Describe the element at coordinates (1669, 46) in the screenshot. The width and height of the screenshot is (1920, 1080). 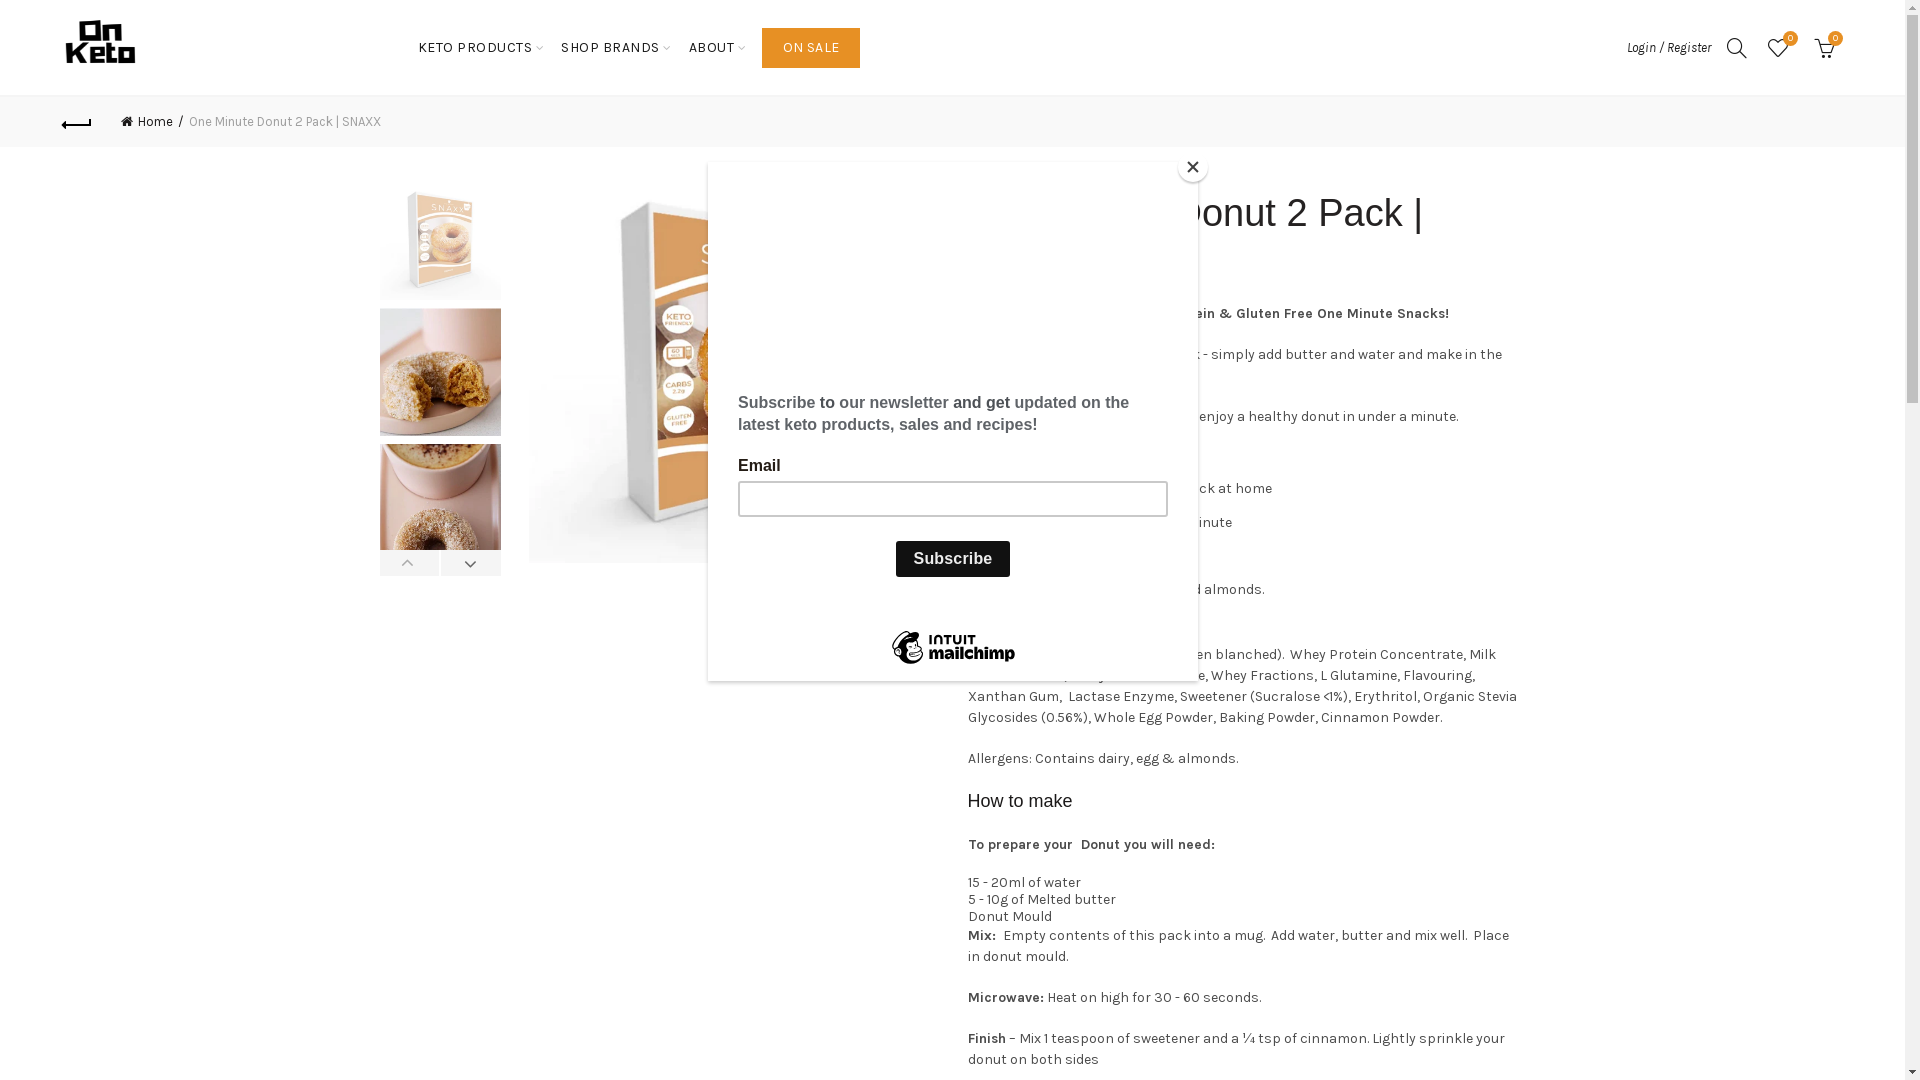
I see `Login / Register` at that location.